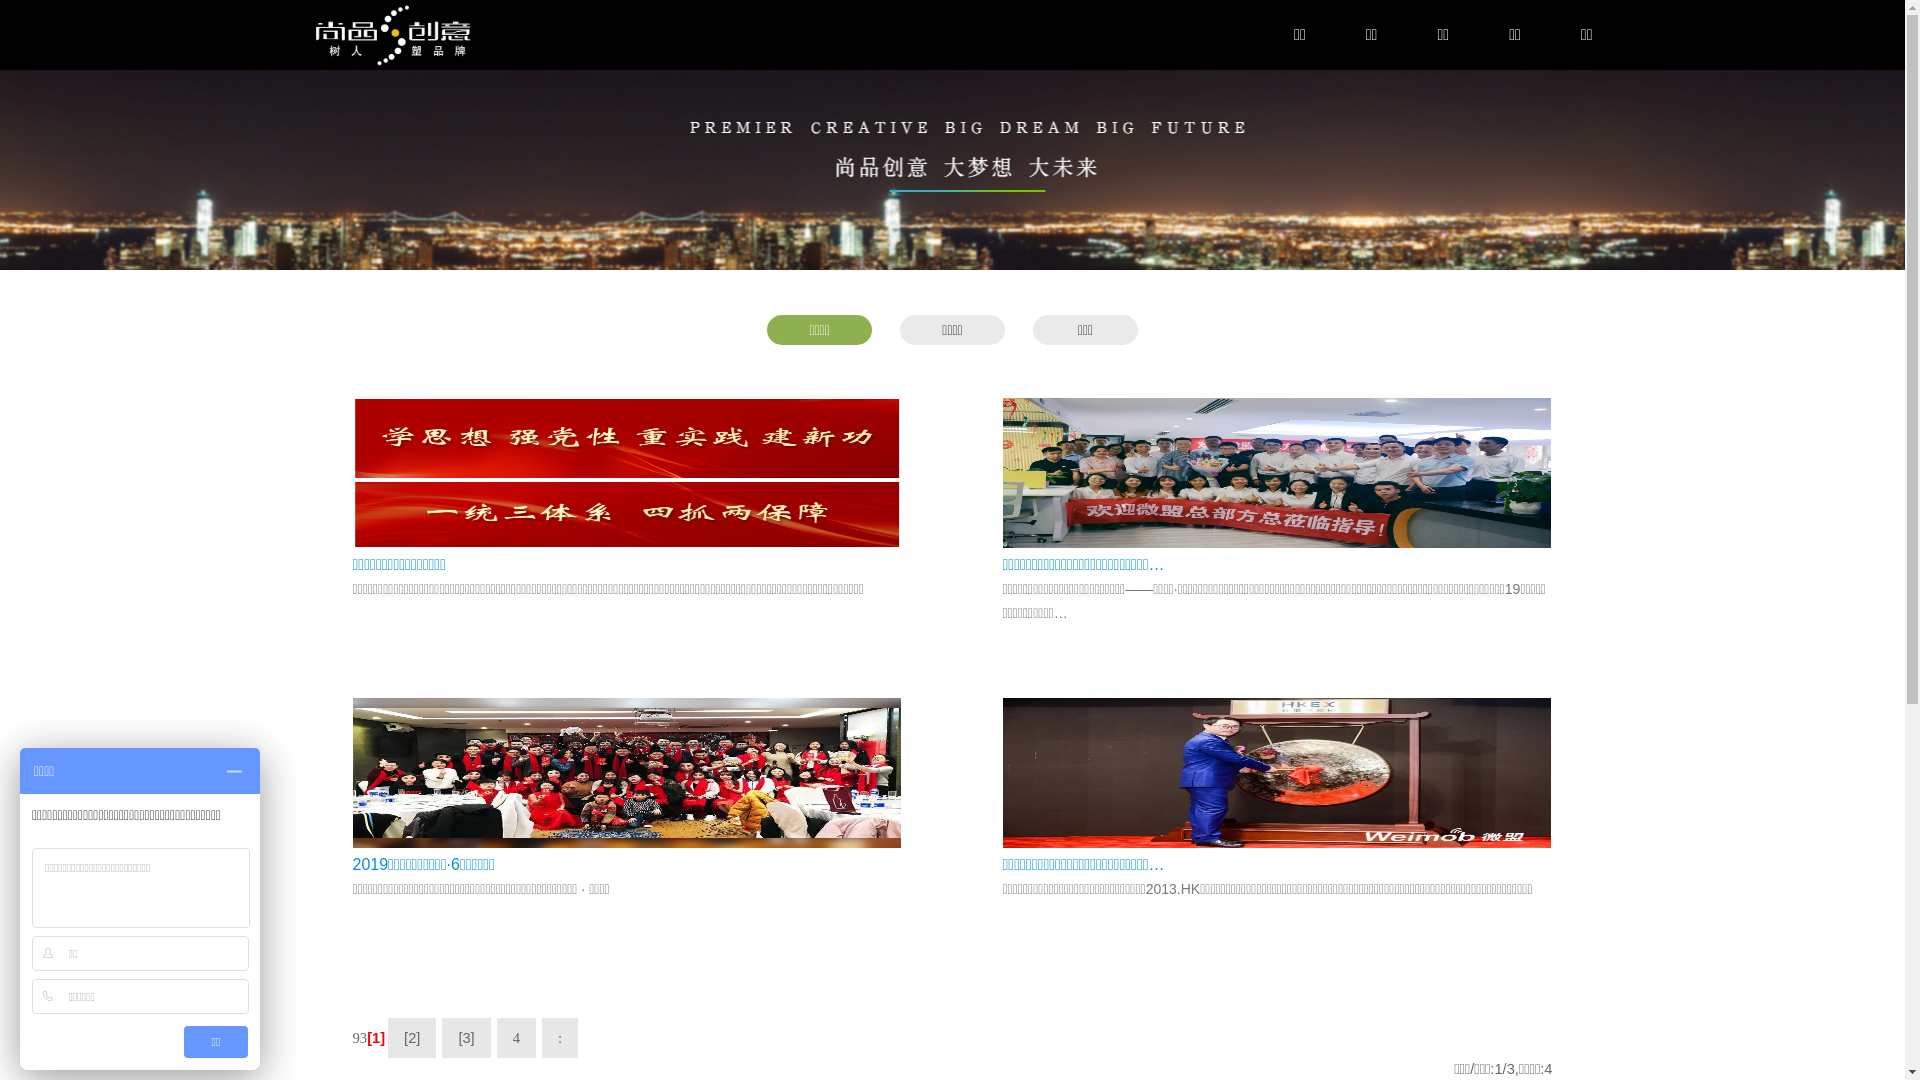 Image resolution: width=1920 pixels, height=1080 pixels. What do you see at coordinates (516, 1038) in the screenshot?
I see `4` at bounding box center [516, 1038].